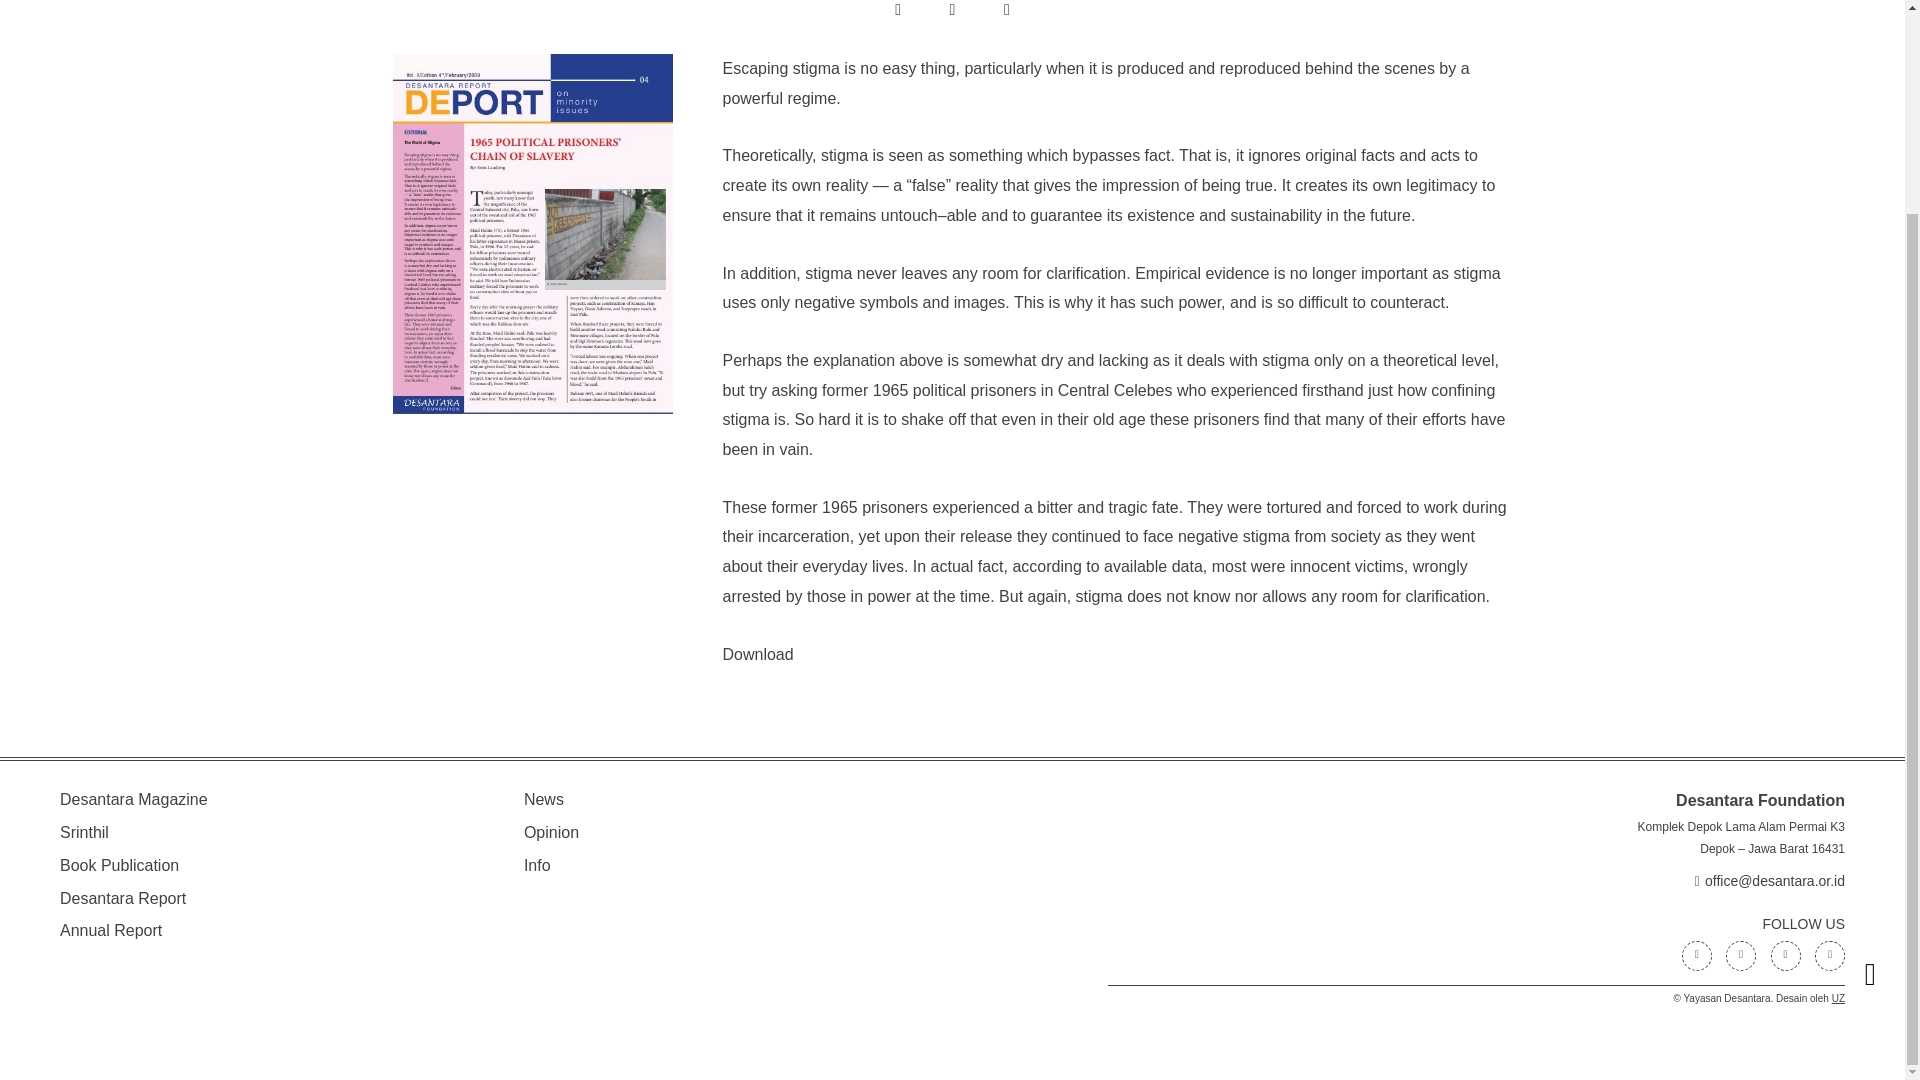 The width and height of the screenshot is (1920, 1080). I want to click on Desantara Report, so click(122, 898).